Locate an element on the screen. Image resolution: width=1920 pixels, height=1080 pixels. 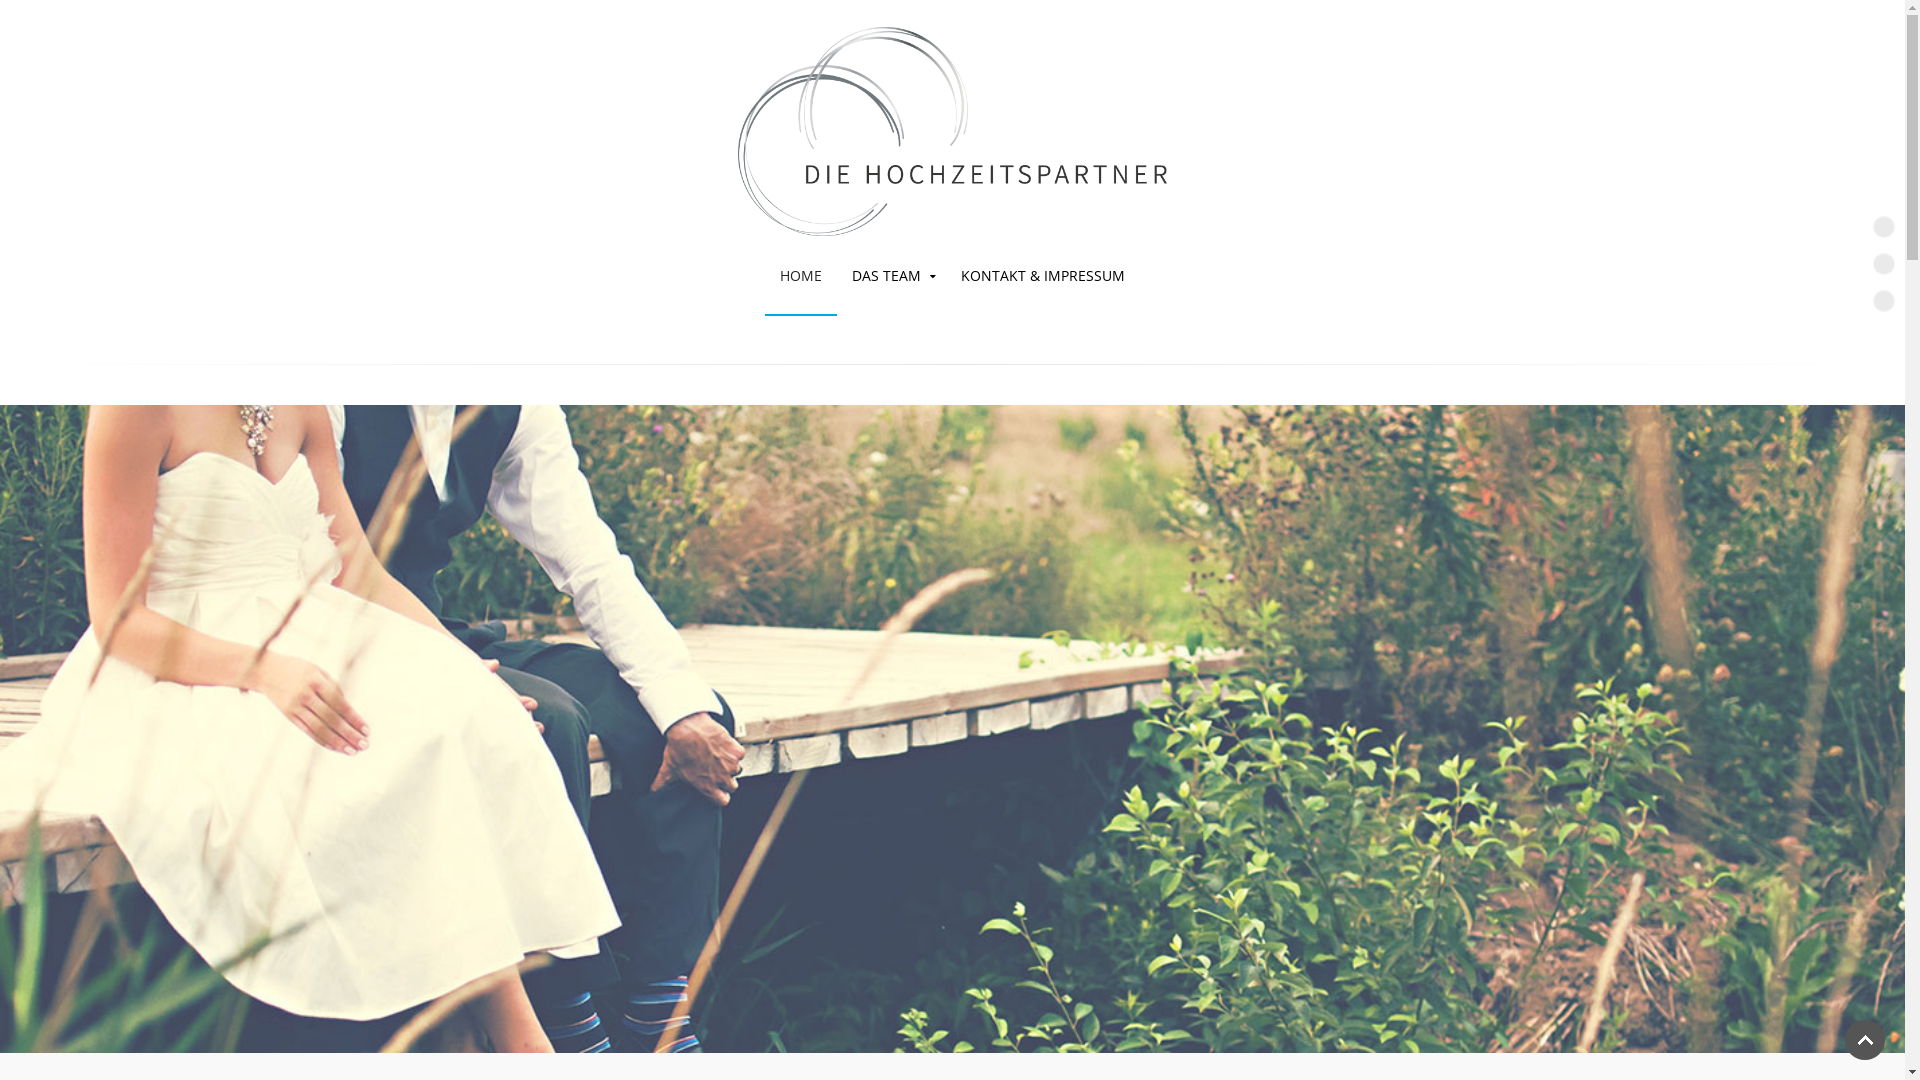
Logo Hochzeitspartner is located at coordinates (952, 132).